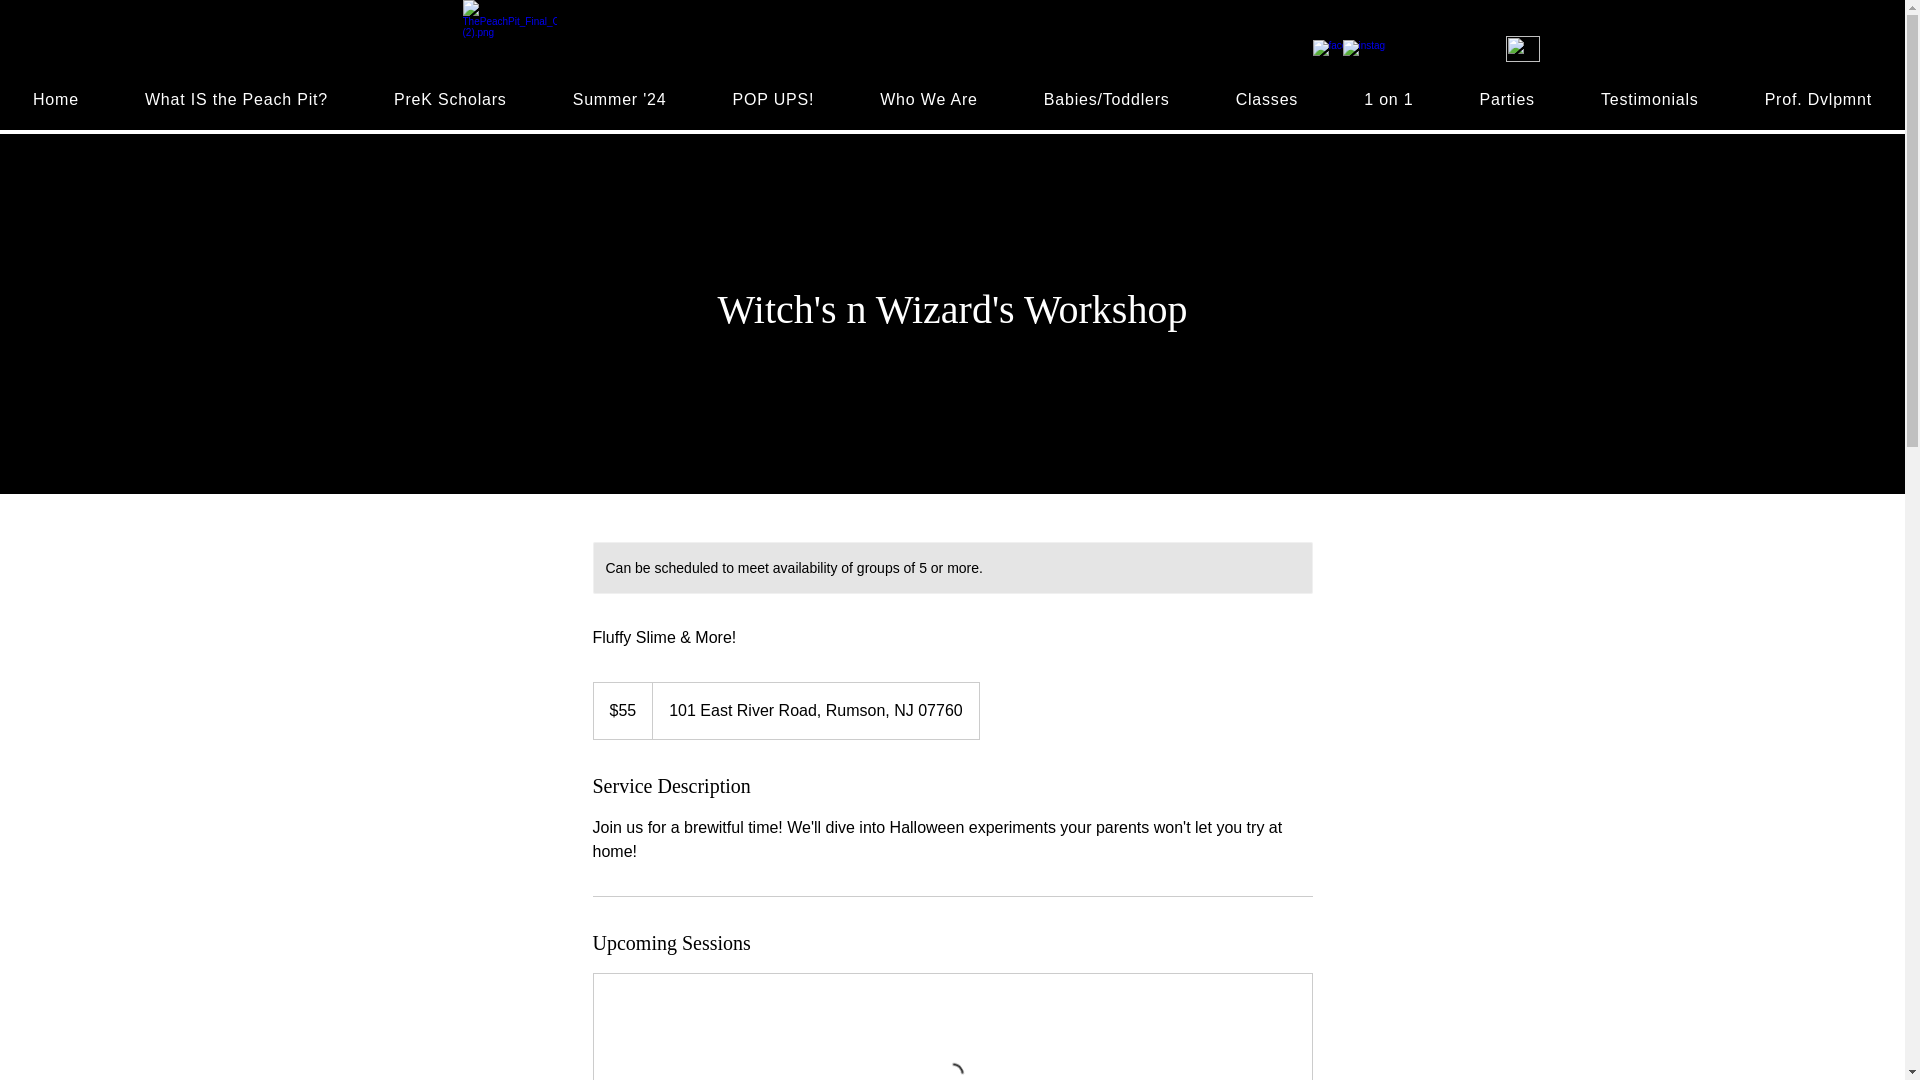 The image size is (1920, 1080). I want to click on Home, so click(56, 100).